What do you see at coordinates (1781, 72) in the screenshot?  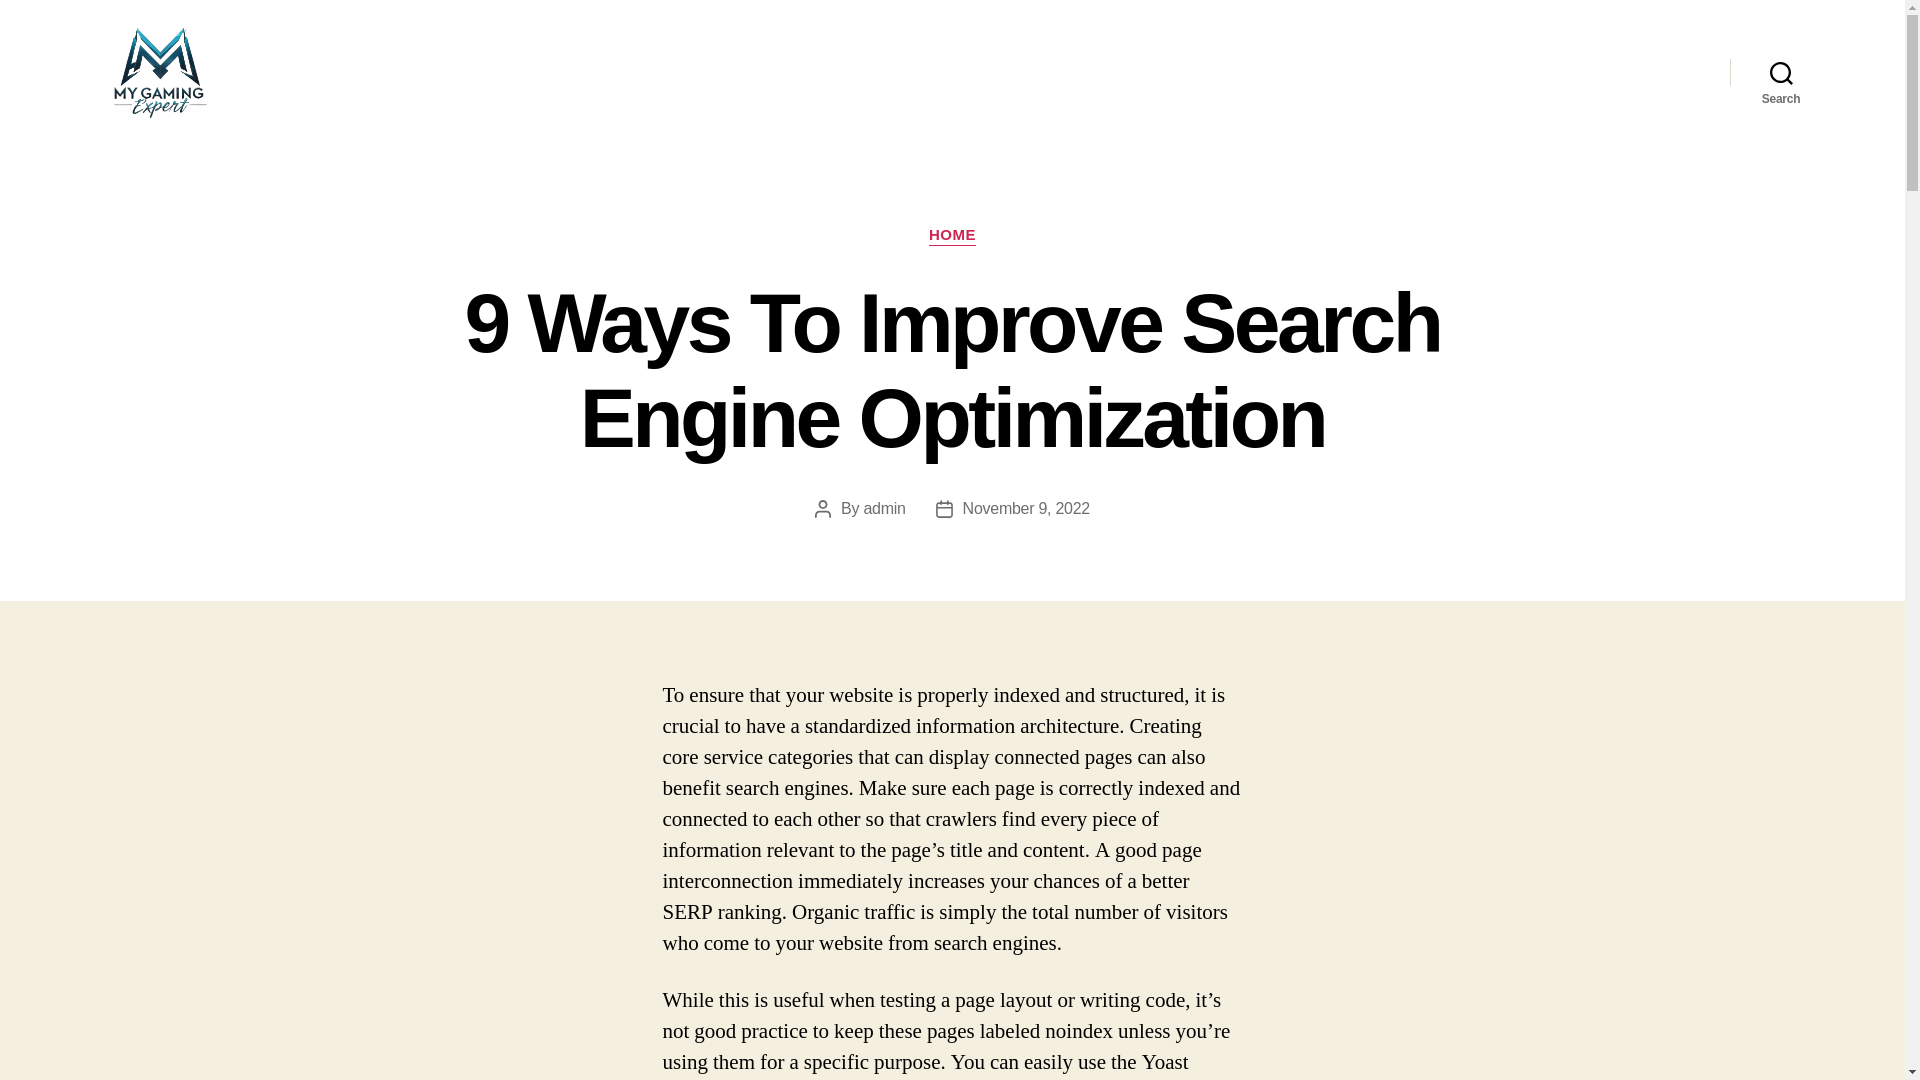 I see `Search` at bounding box center [1781, 72].